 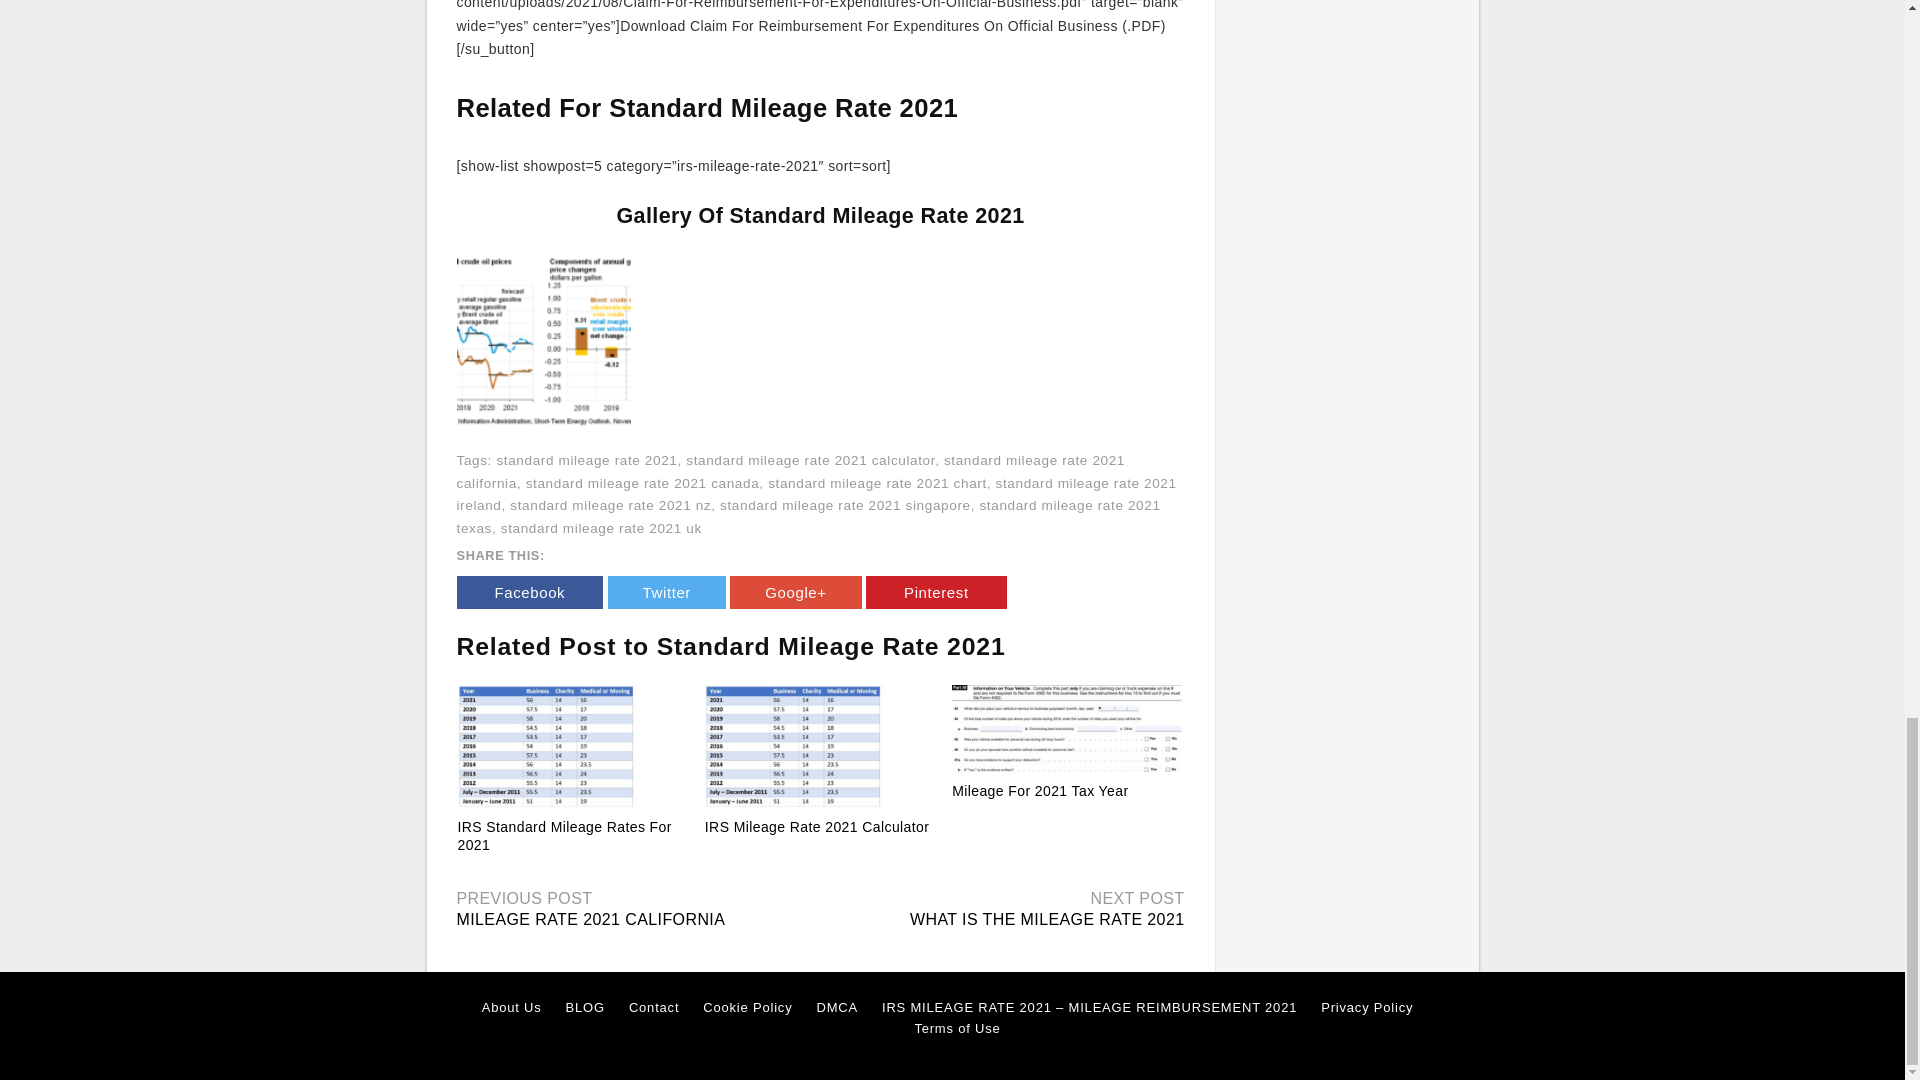 What do you see at coordinates (666, 592) in the screenshot?
I see `Twitter` at bounding box center [666, 592].